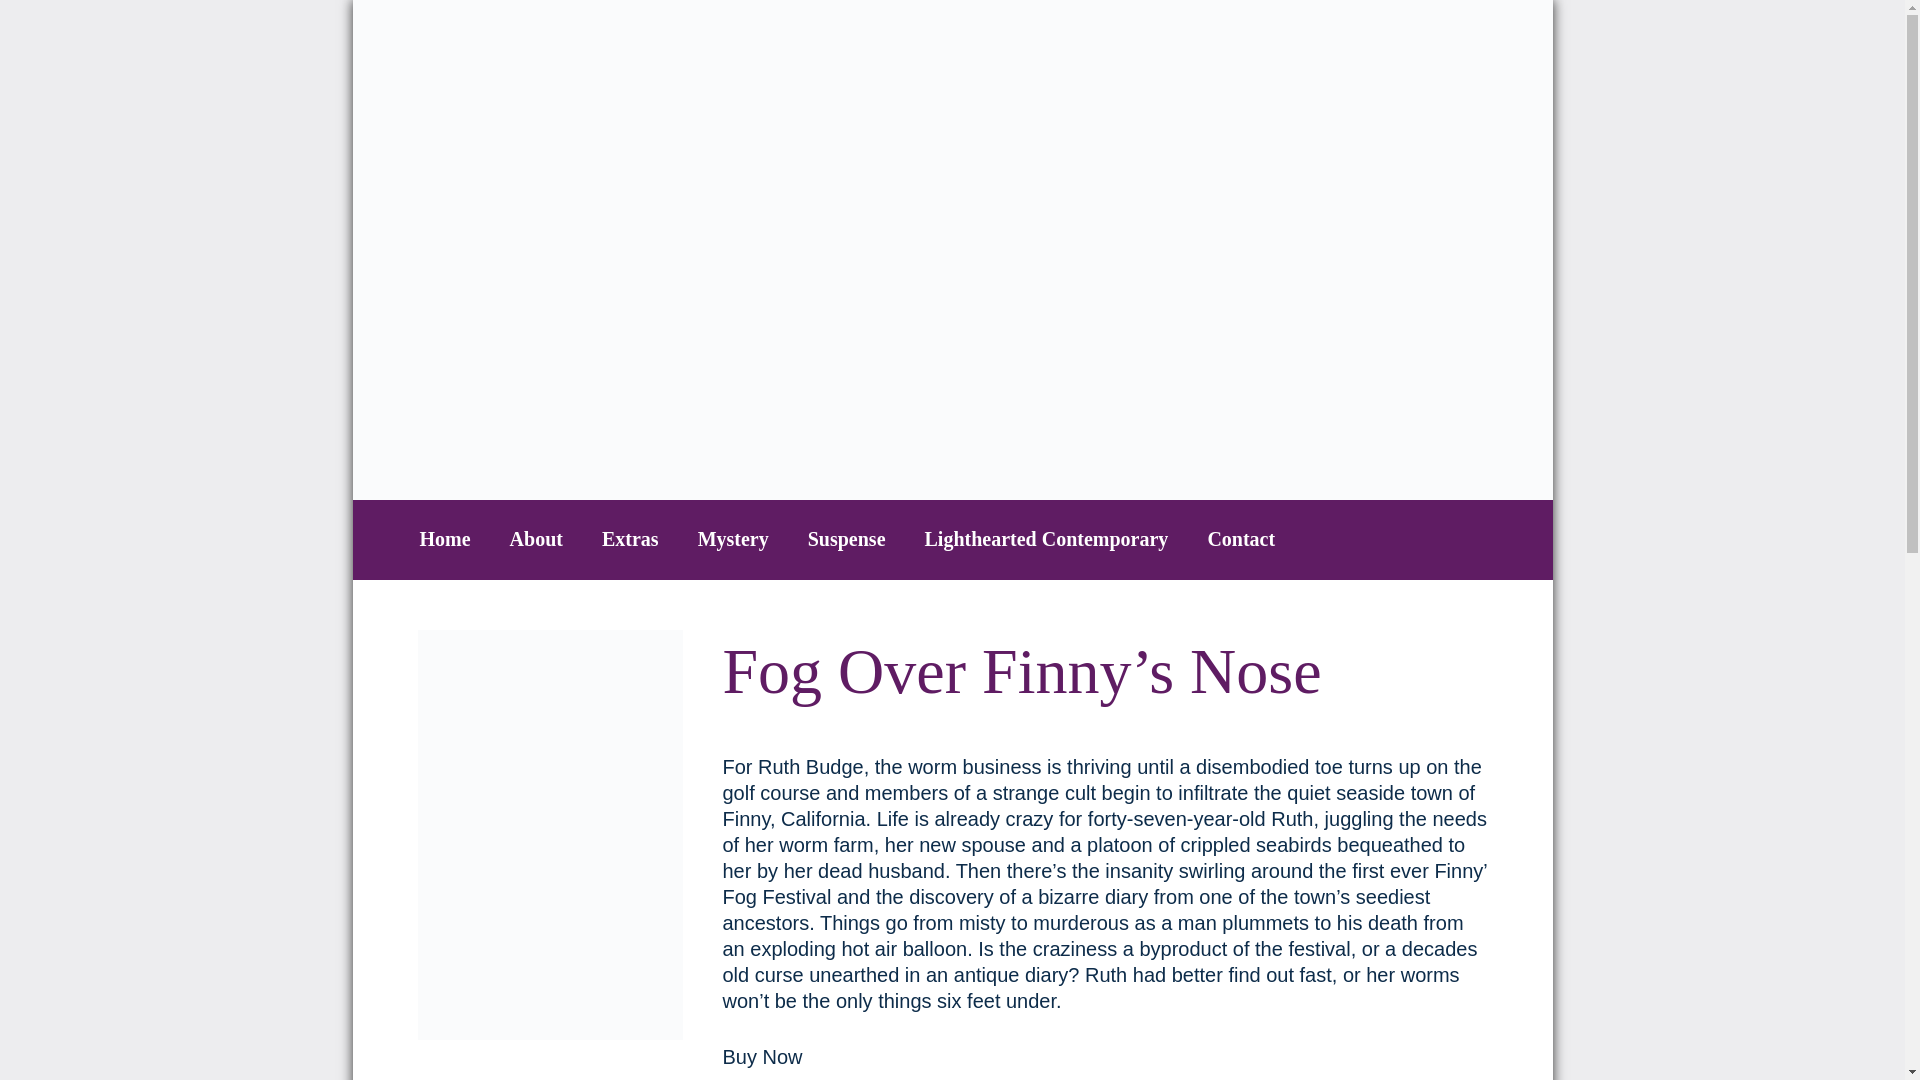 This screenshot has height=1080, width=1920. What do you see at coordinates (630, 538) in the screenshot?
I see `Extras` at bounding box center [630, 538].